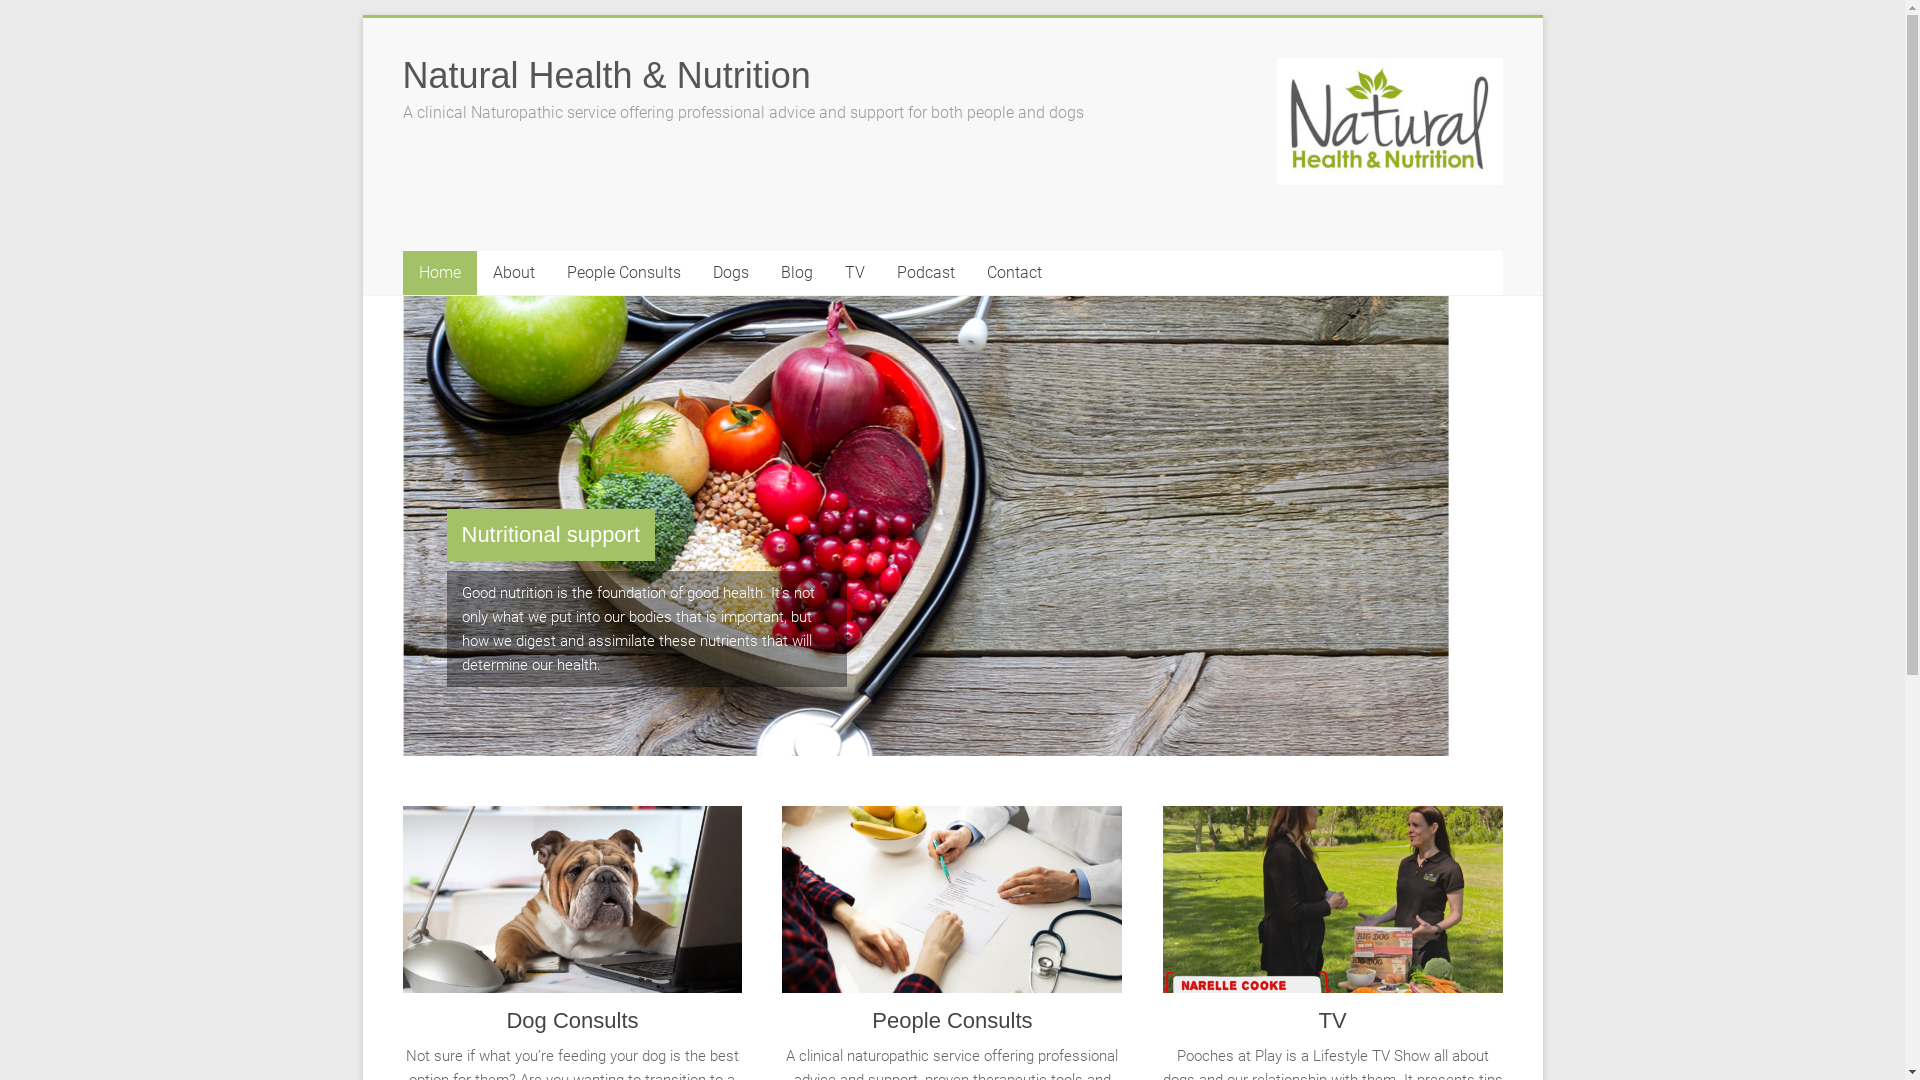 Image resolution: width=1920 pixels, height=1080 pixels. What do you see at coordinates (854, 273) in the screenshot?
I see `TV` at bounding box center [854, 273].